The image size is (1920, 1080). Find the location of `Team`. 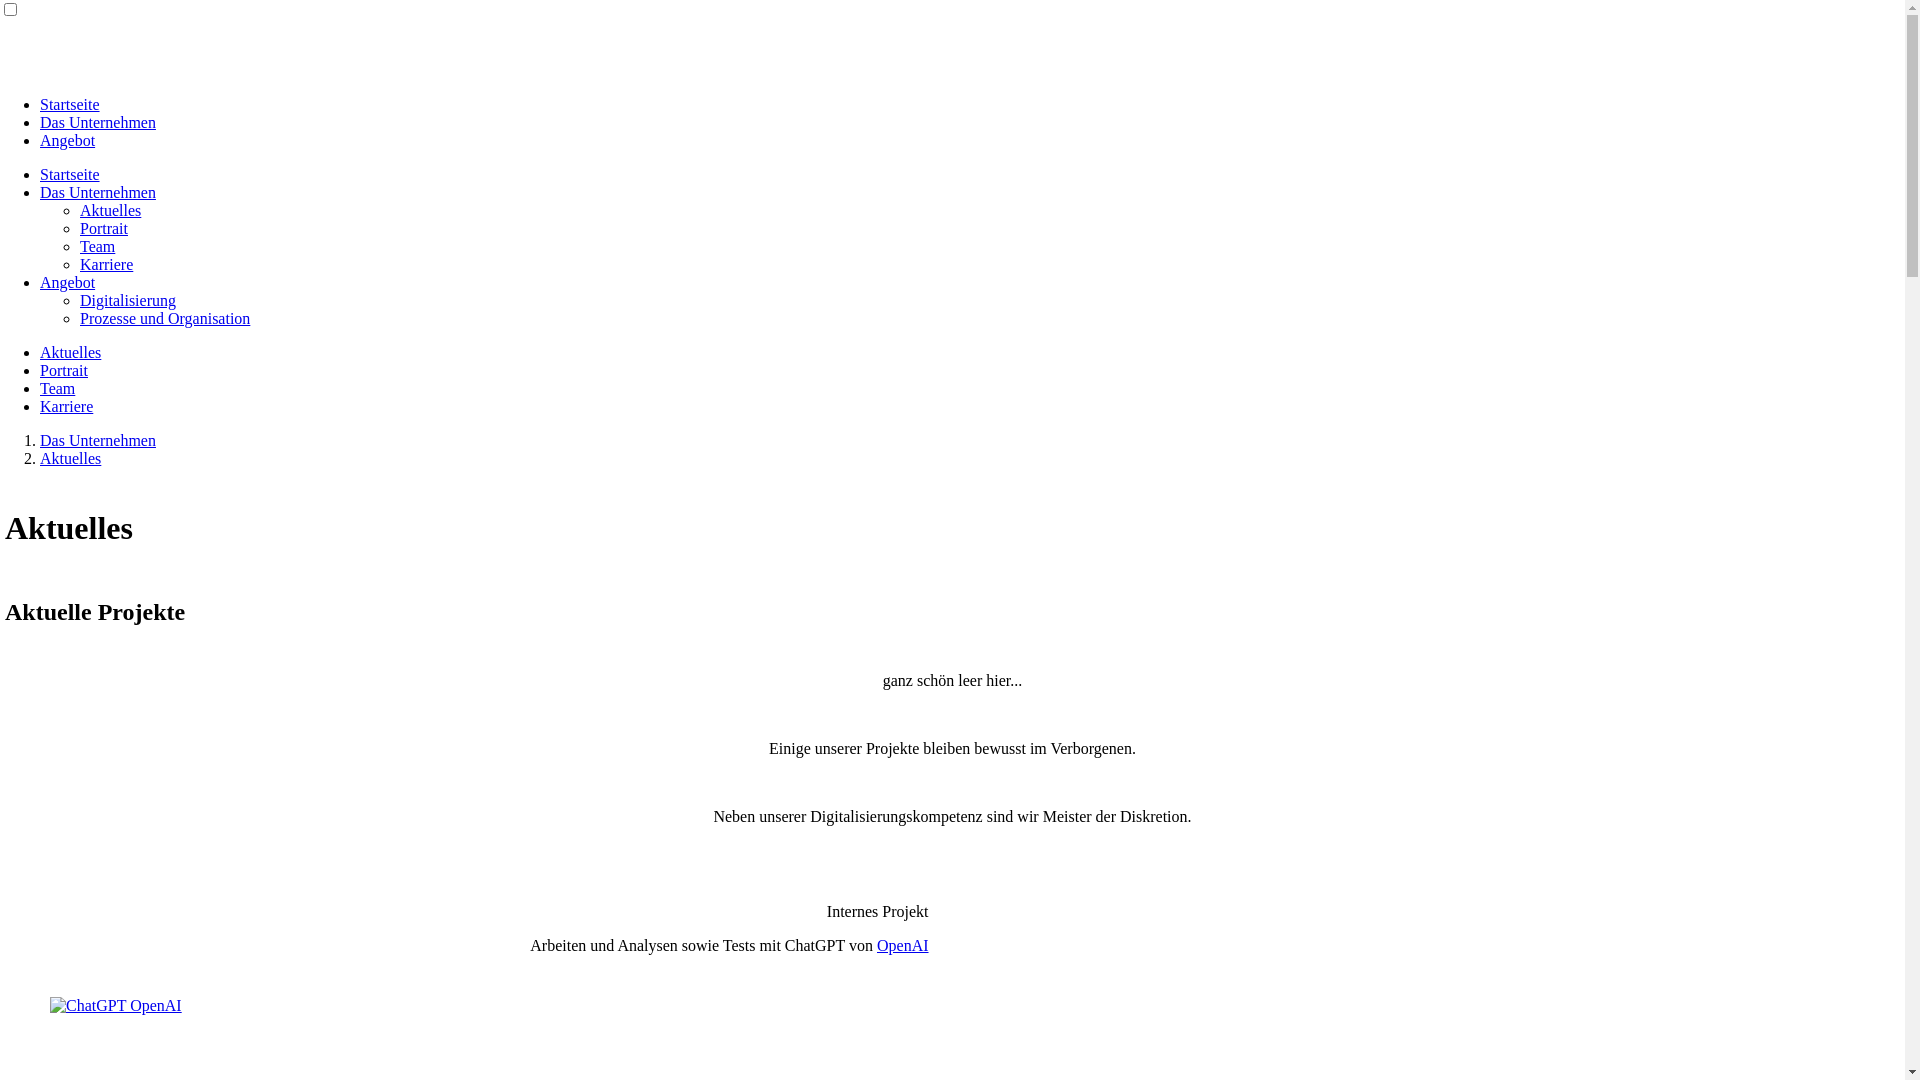

Team is located at coordinates (58, 388).